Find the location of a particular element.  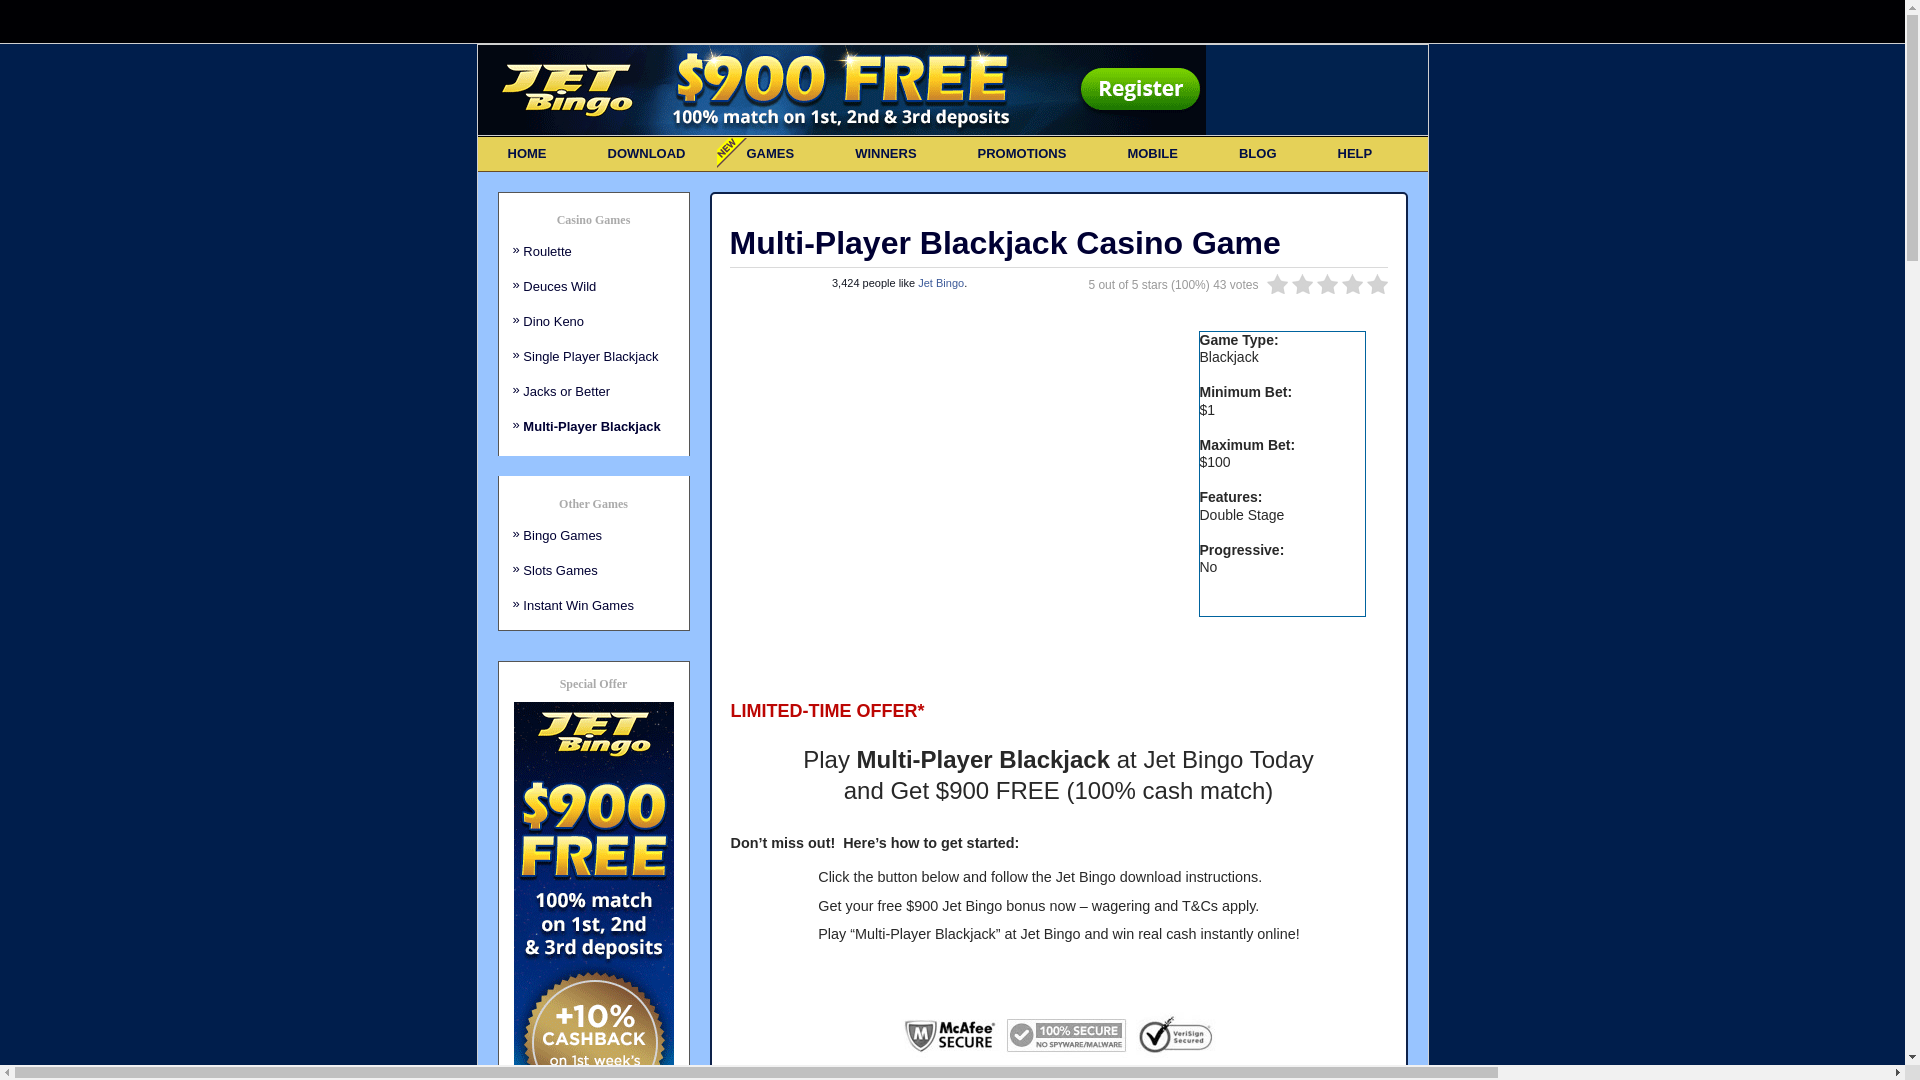

Single Player Blackjack is located at coordinates (590, 356).